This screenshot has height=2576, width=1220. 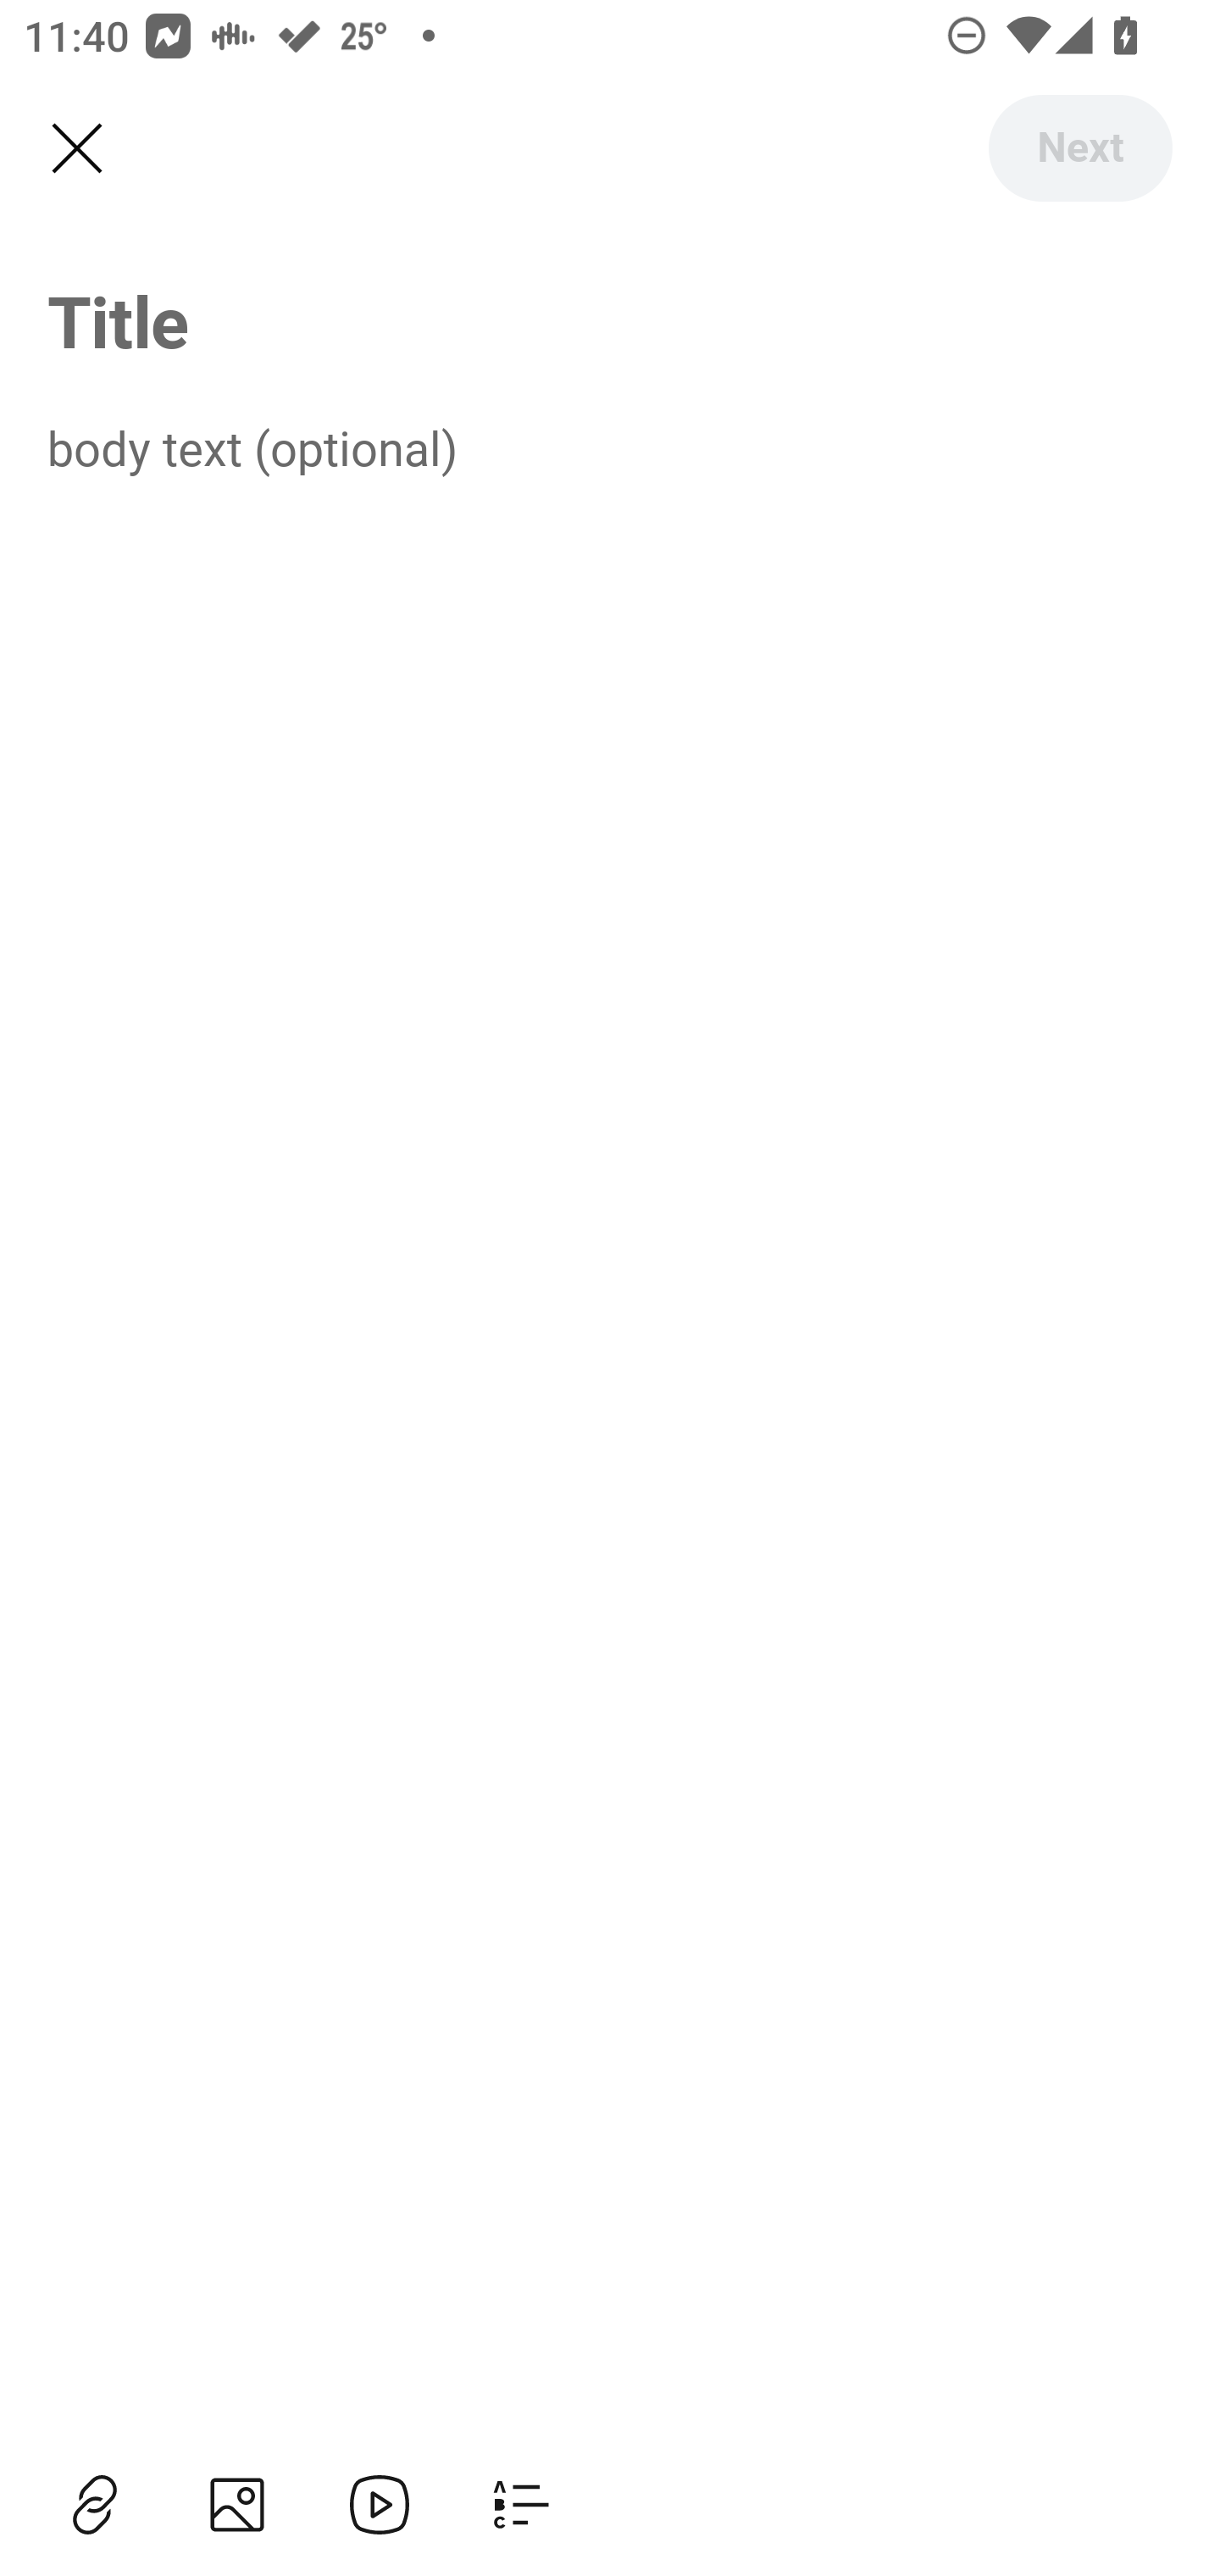 I want to click on body text (optional), so click(x=610, y=447).